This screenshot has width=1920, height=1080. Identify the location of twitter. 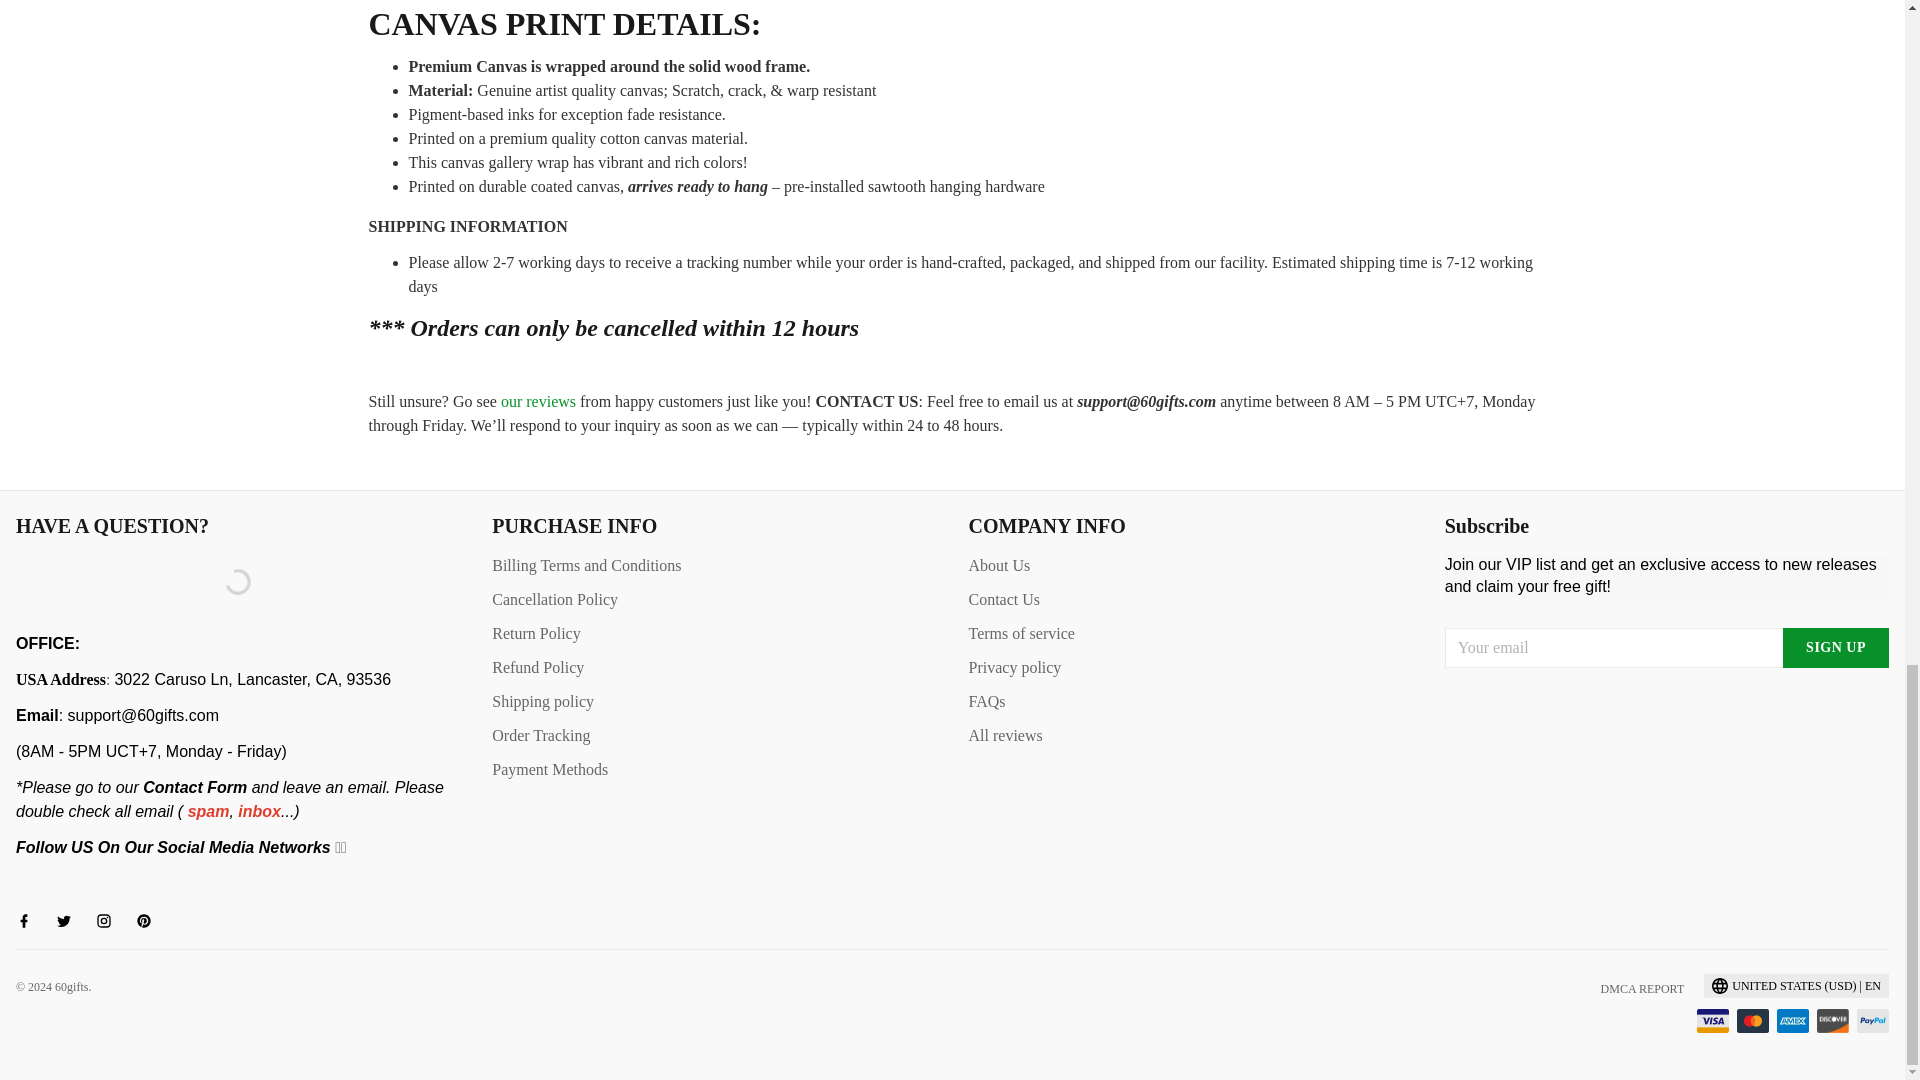
(70, 920).